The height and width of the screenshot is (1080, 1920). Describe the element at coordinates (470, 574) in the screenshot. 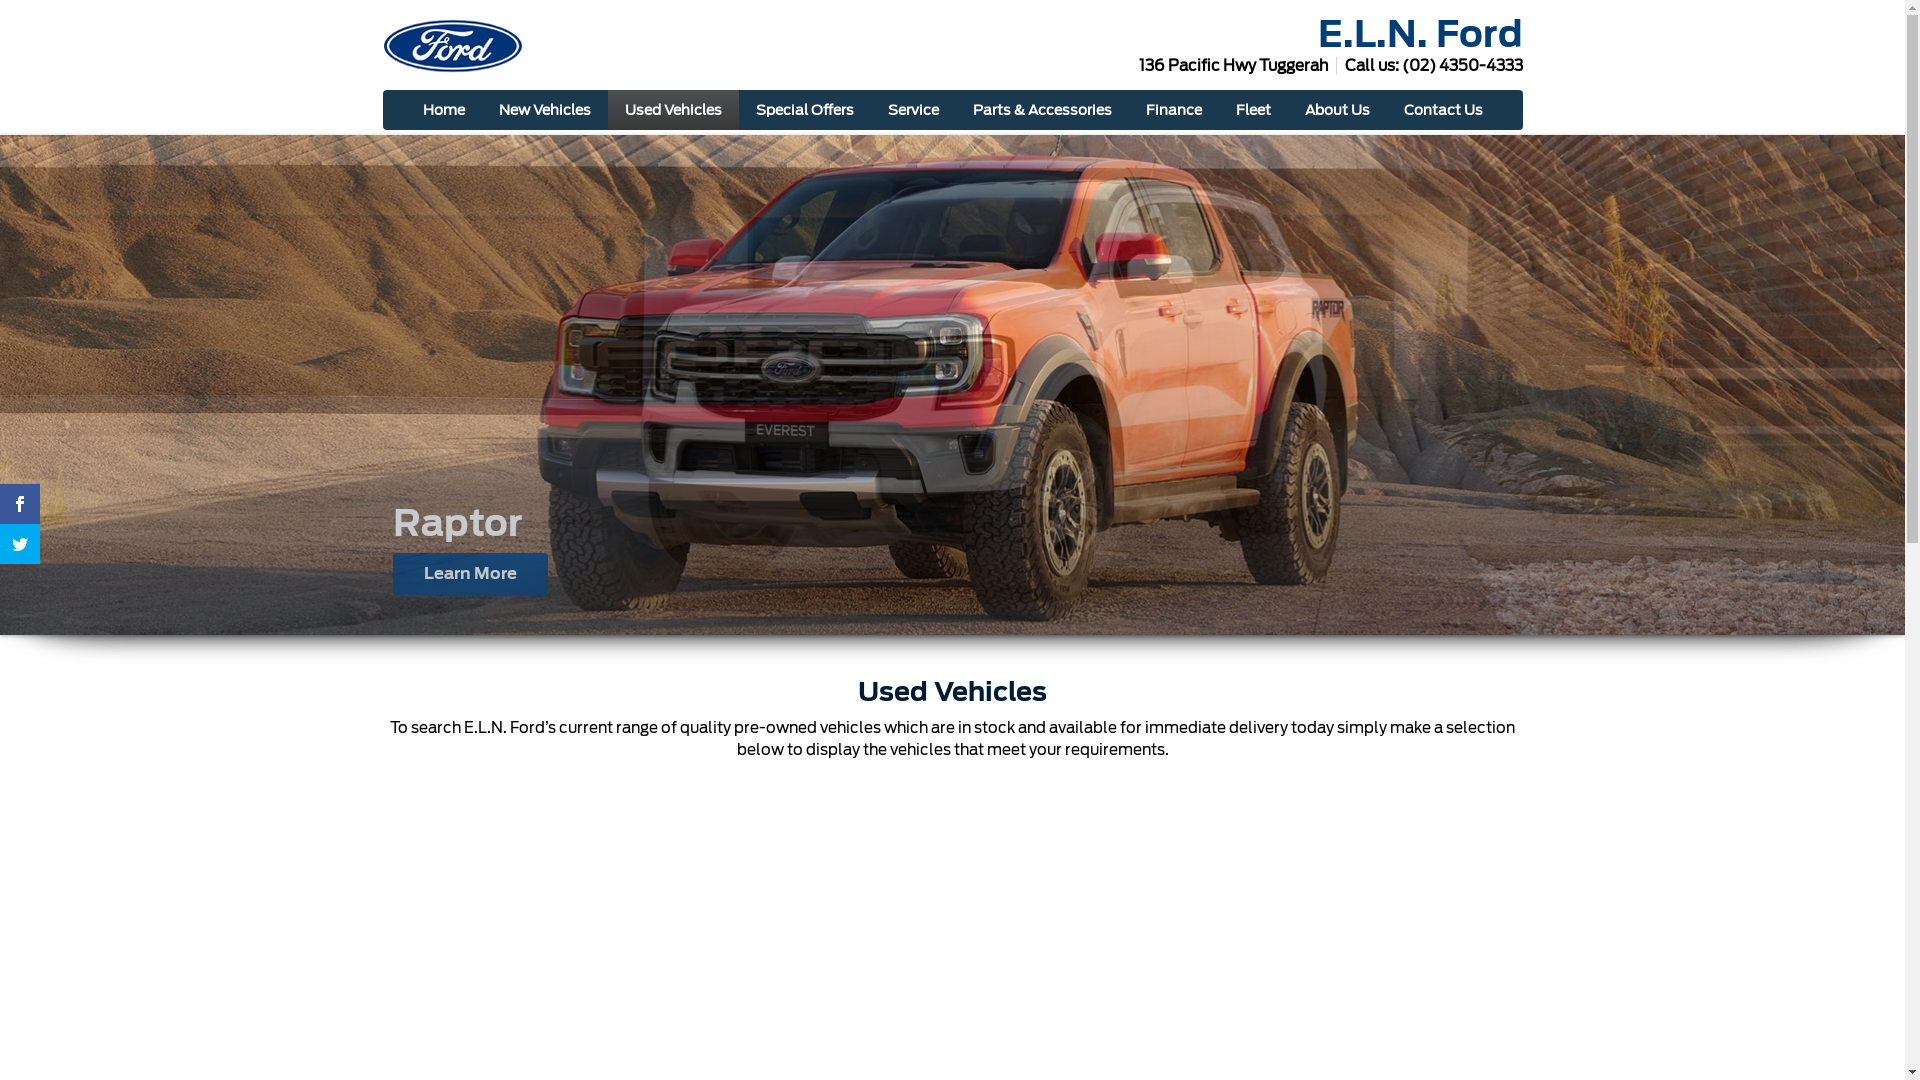

I see `Learn More` at that location.